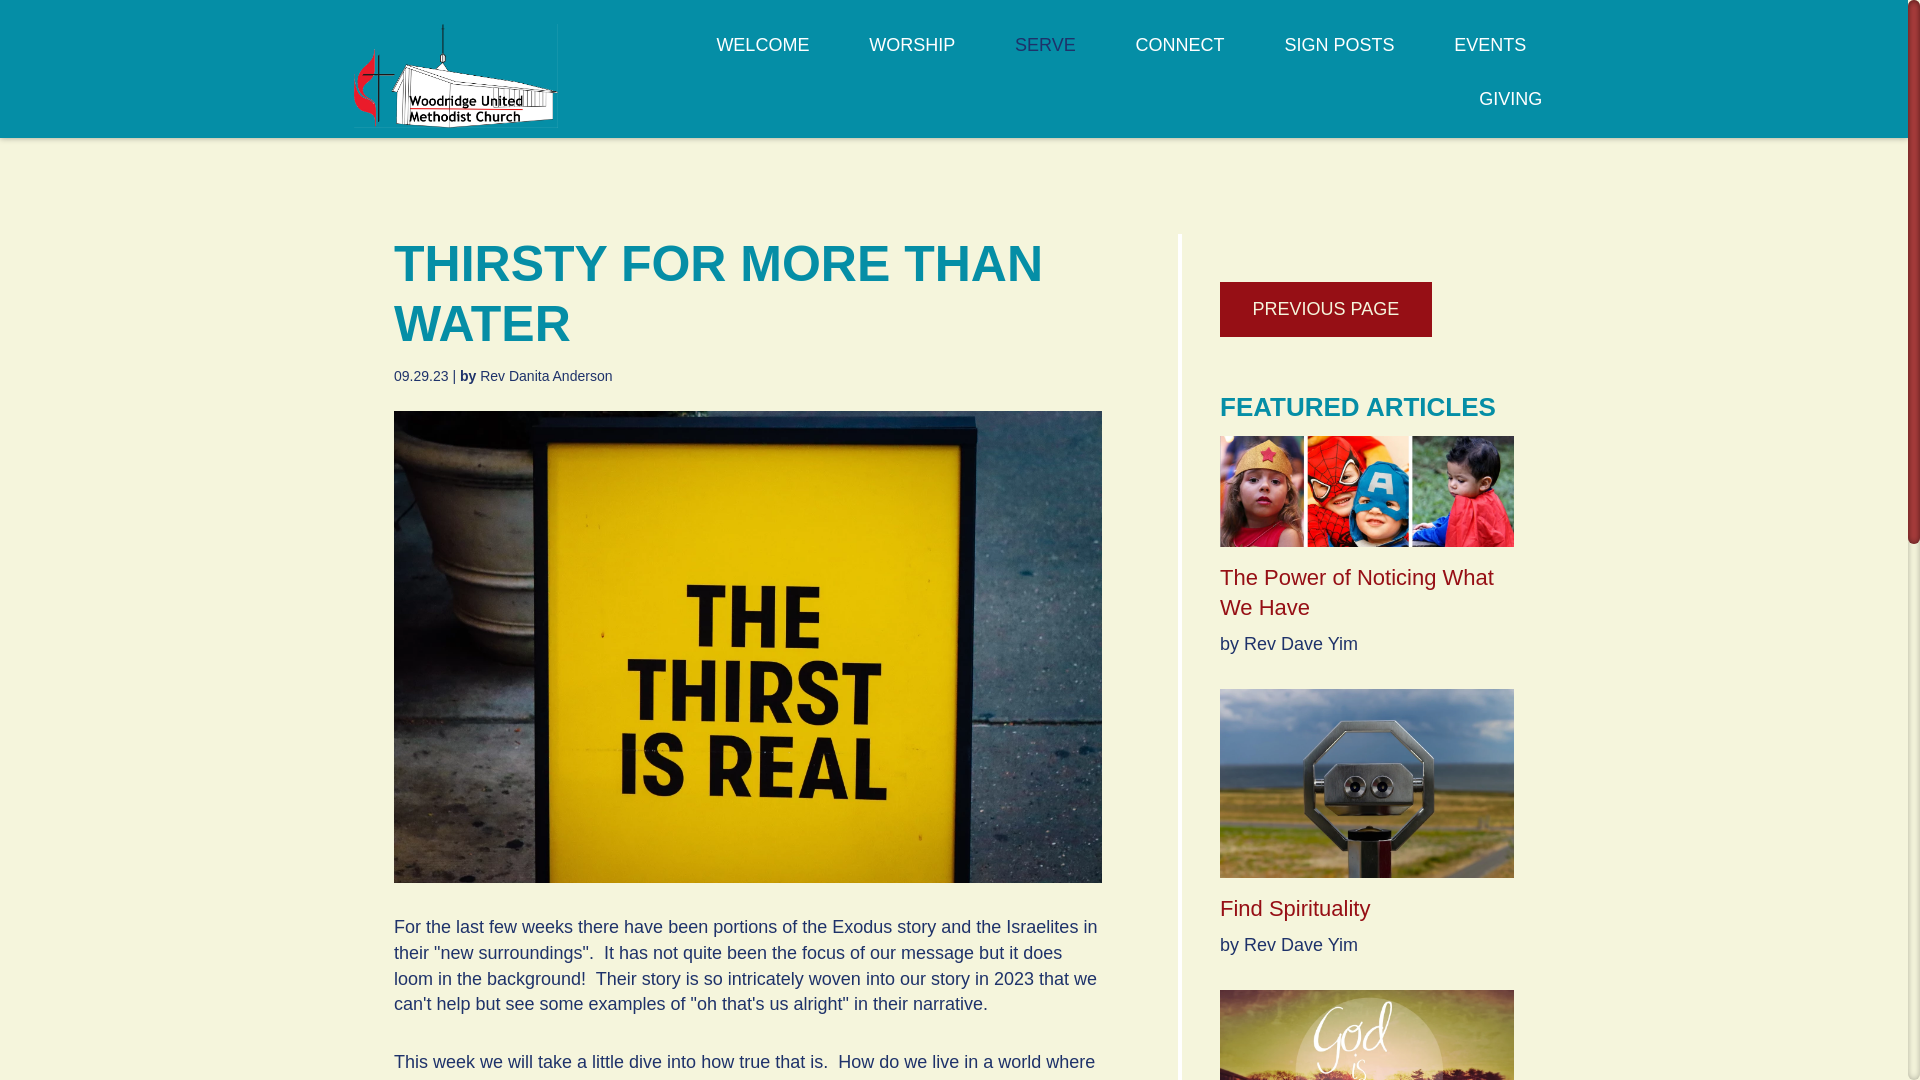 Image resolution: width=1920 pixels, height=1080 pixels. Describe the element at coordinates (912, 57) in the screenshot. I see `WORSHIP` at that location.